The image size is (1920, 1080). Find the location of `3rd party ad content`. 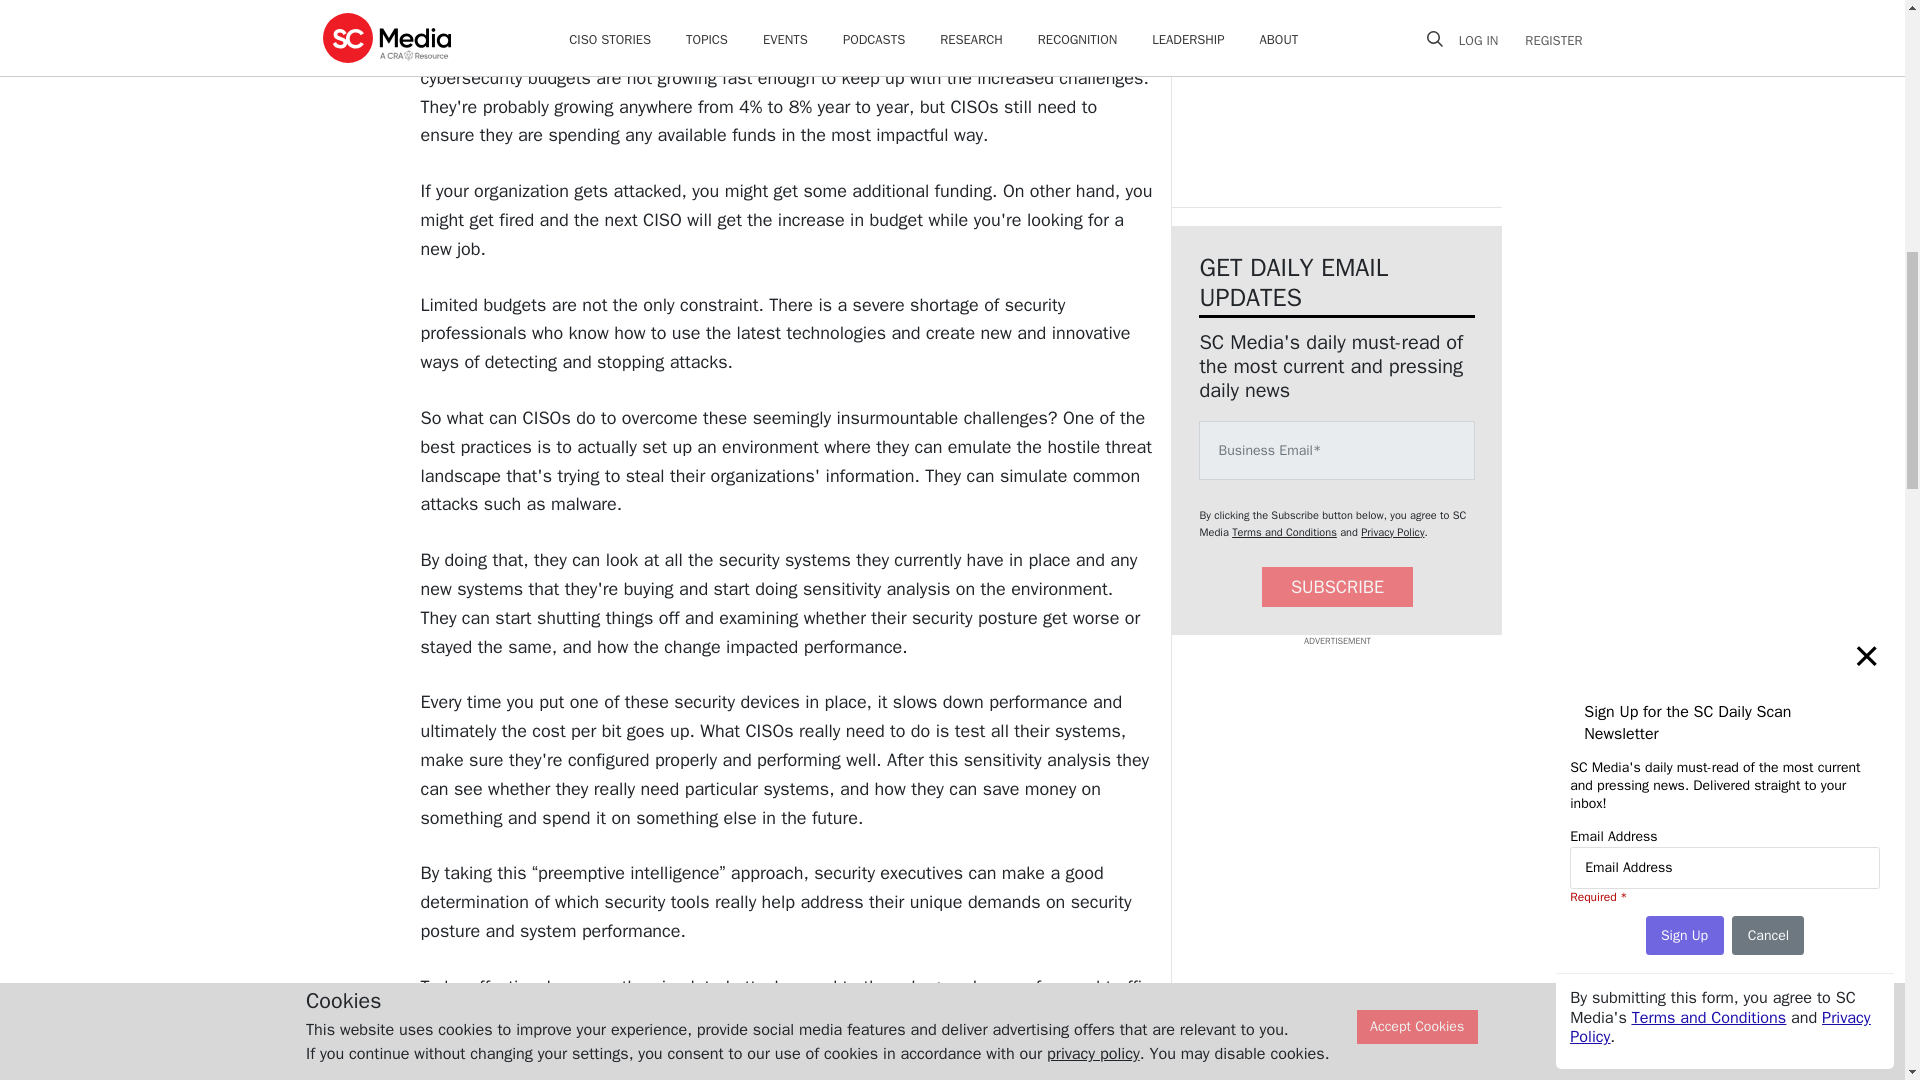

3rd party ad content is located at coordinates (1336, 104).